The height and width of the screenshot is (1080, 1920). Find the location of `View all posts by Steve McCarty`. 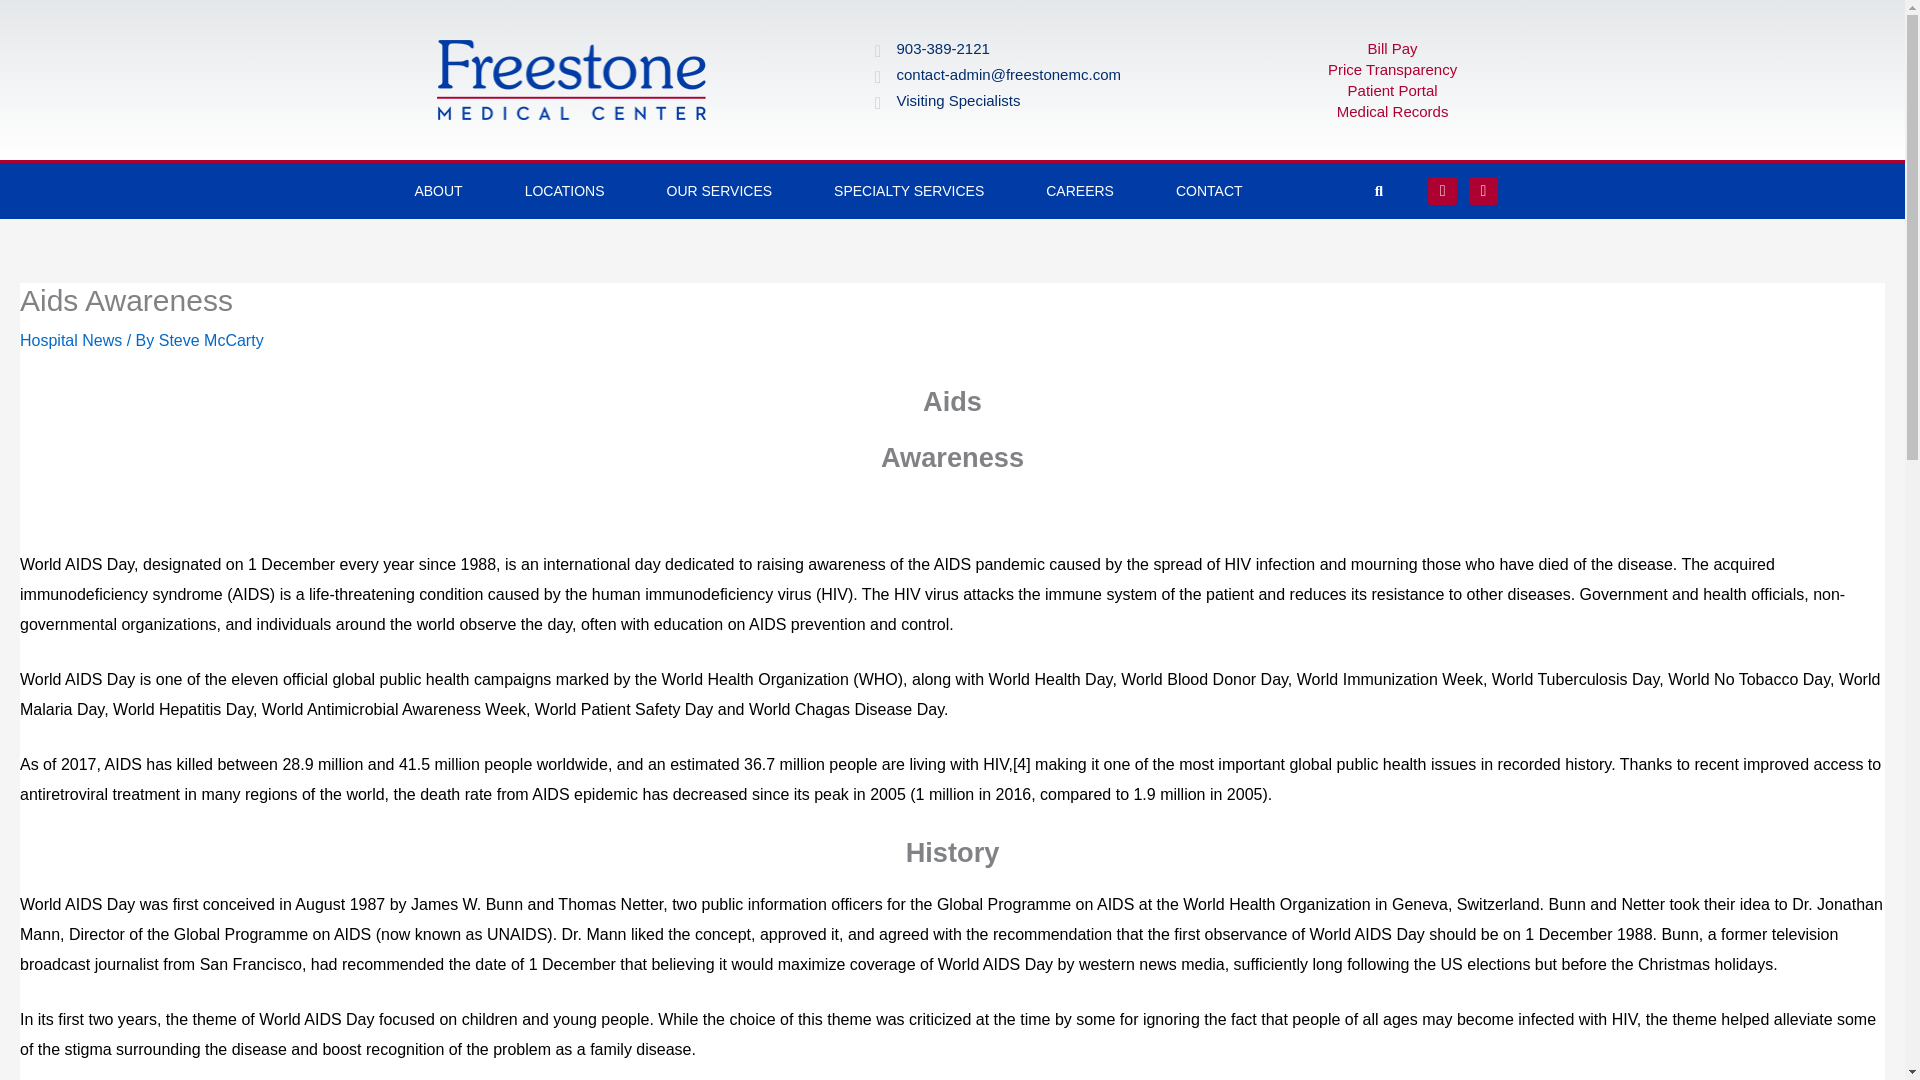

View all posts by Steve McCarty is located at coordinates (212, 340).